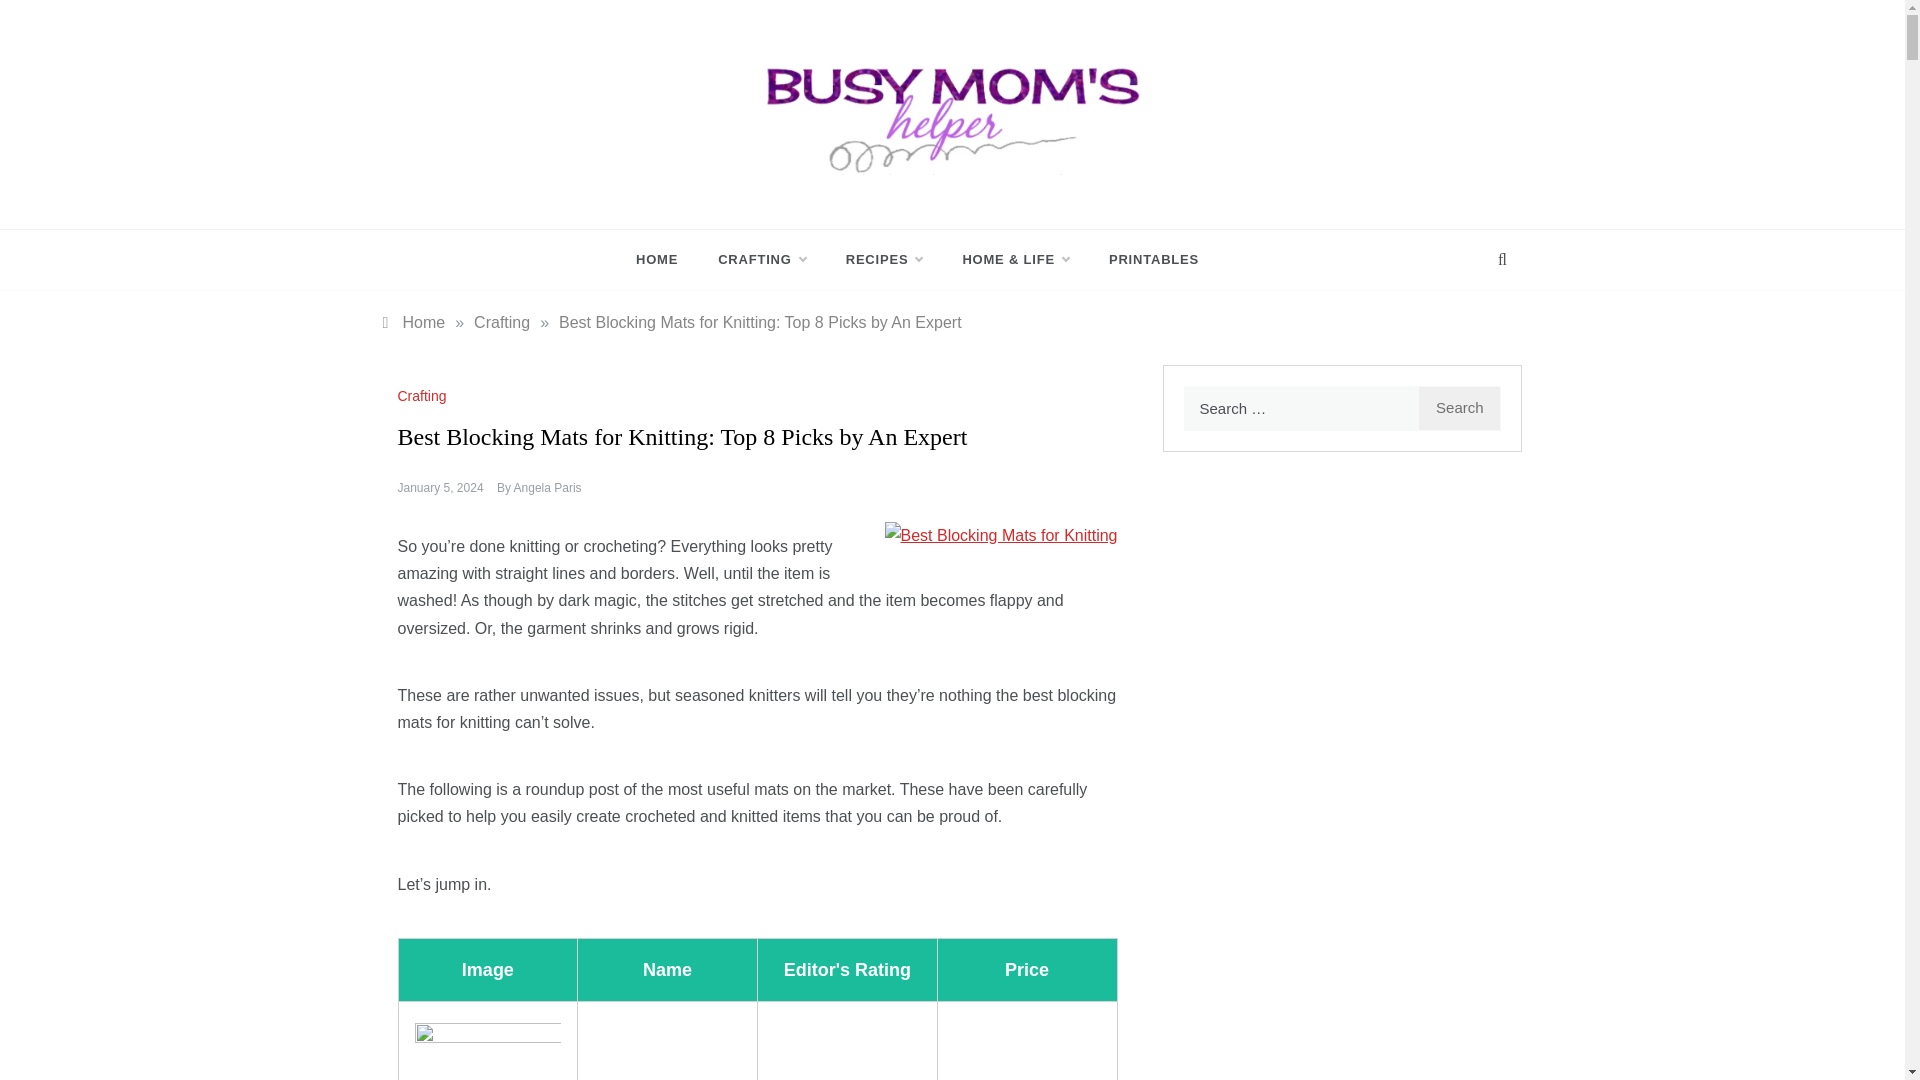 The width and height of the screenshot is (1920, 1080). Describe the element at coordinates (868, 194) in the screenshot. I see `Busy Mom's Helper` at that location.